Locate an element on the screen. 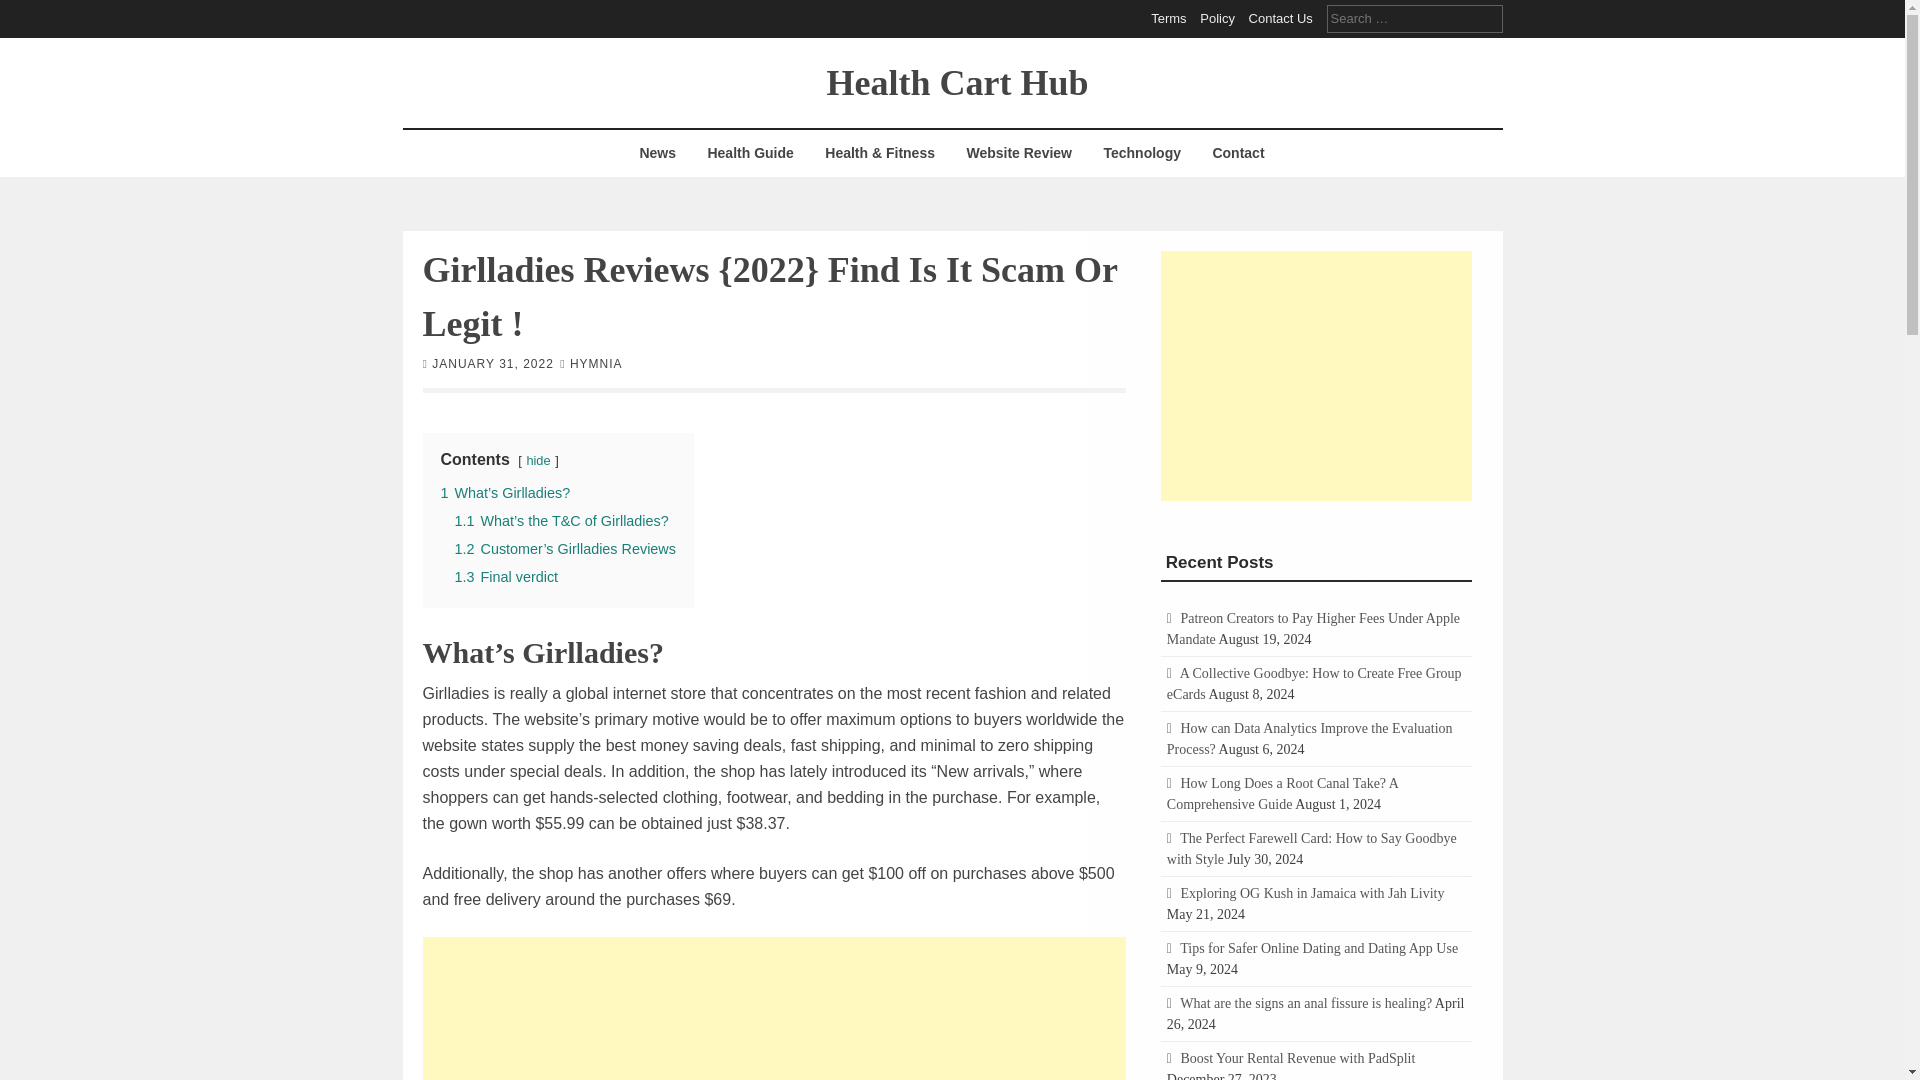 The height and width of the screenshot is (1080, 1920). The Perfect Farewell Card: How to Say Goodbye with Style is located at coordinates (1312, 848).